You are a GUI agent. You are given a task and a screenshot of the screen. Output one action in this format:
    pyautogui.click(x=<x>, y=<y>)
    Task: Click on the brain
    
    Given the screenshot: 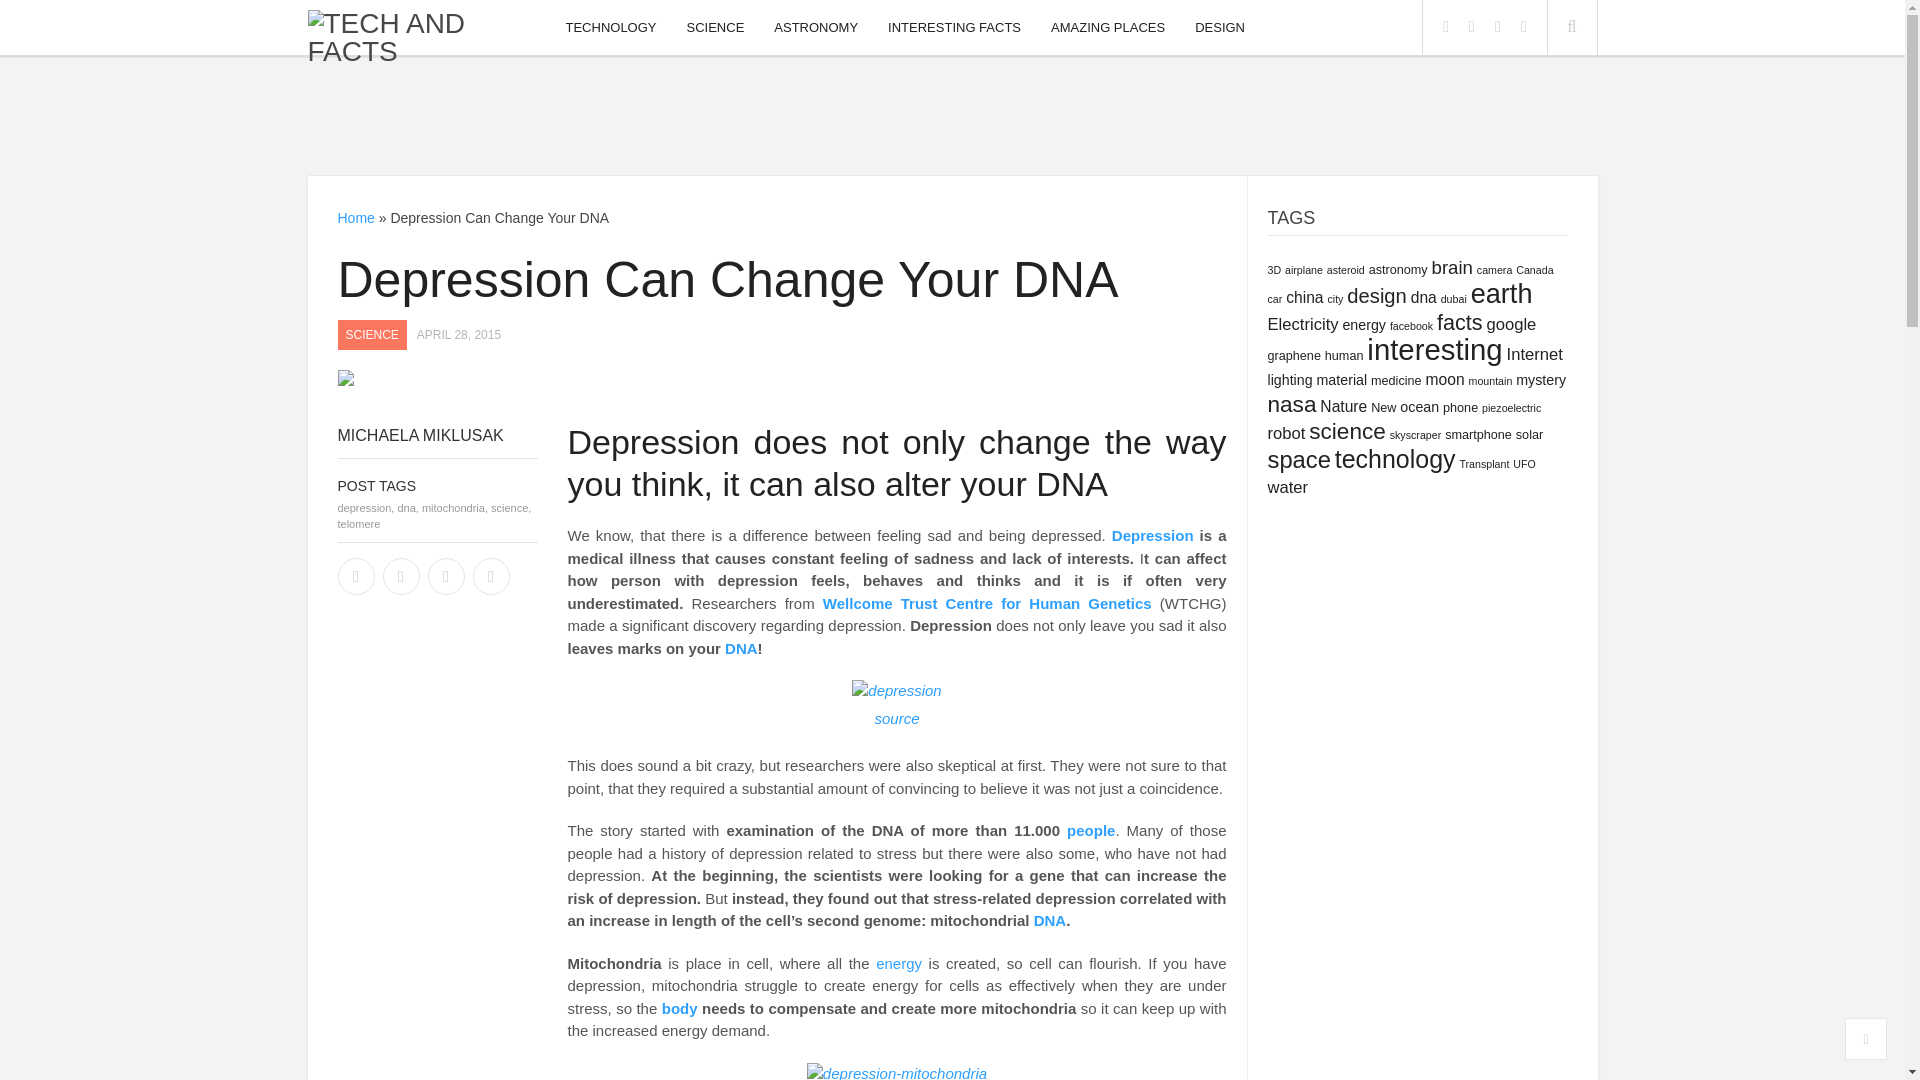 What is the action you would take?
    pyautogui.click(x=1452, y=267)
    